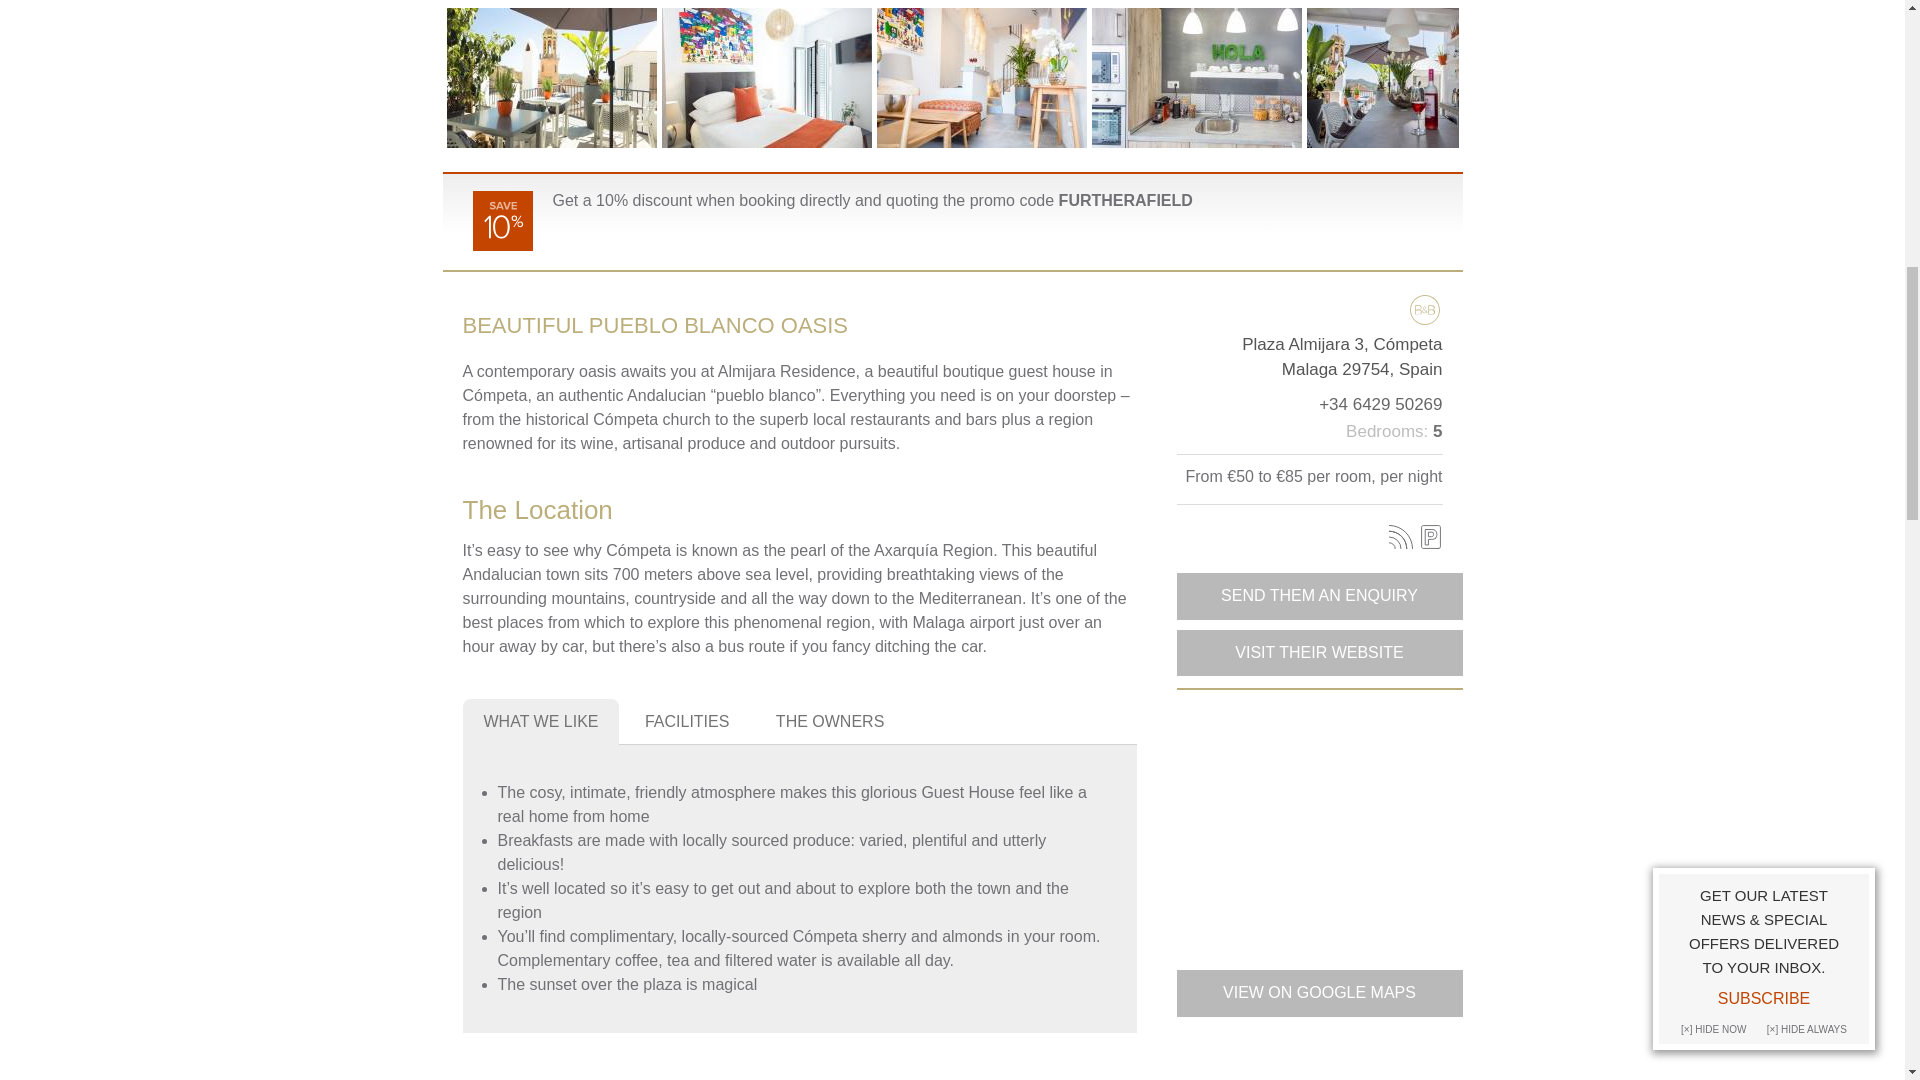 Image resolution: width=1920 pixels, height=1080 pixels. Describe the element at coordinates (687, 722) in the screenshot. I see `FACILITIES` at that location.